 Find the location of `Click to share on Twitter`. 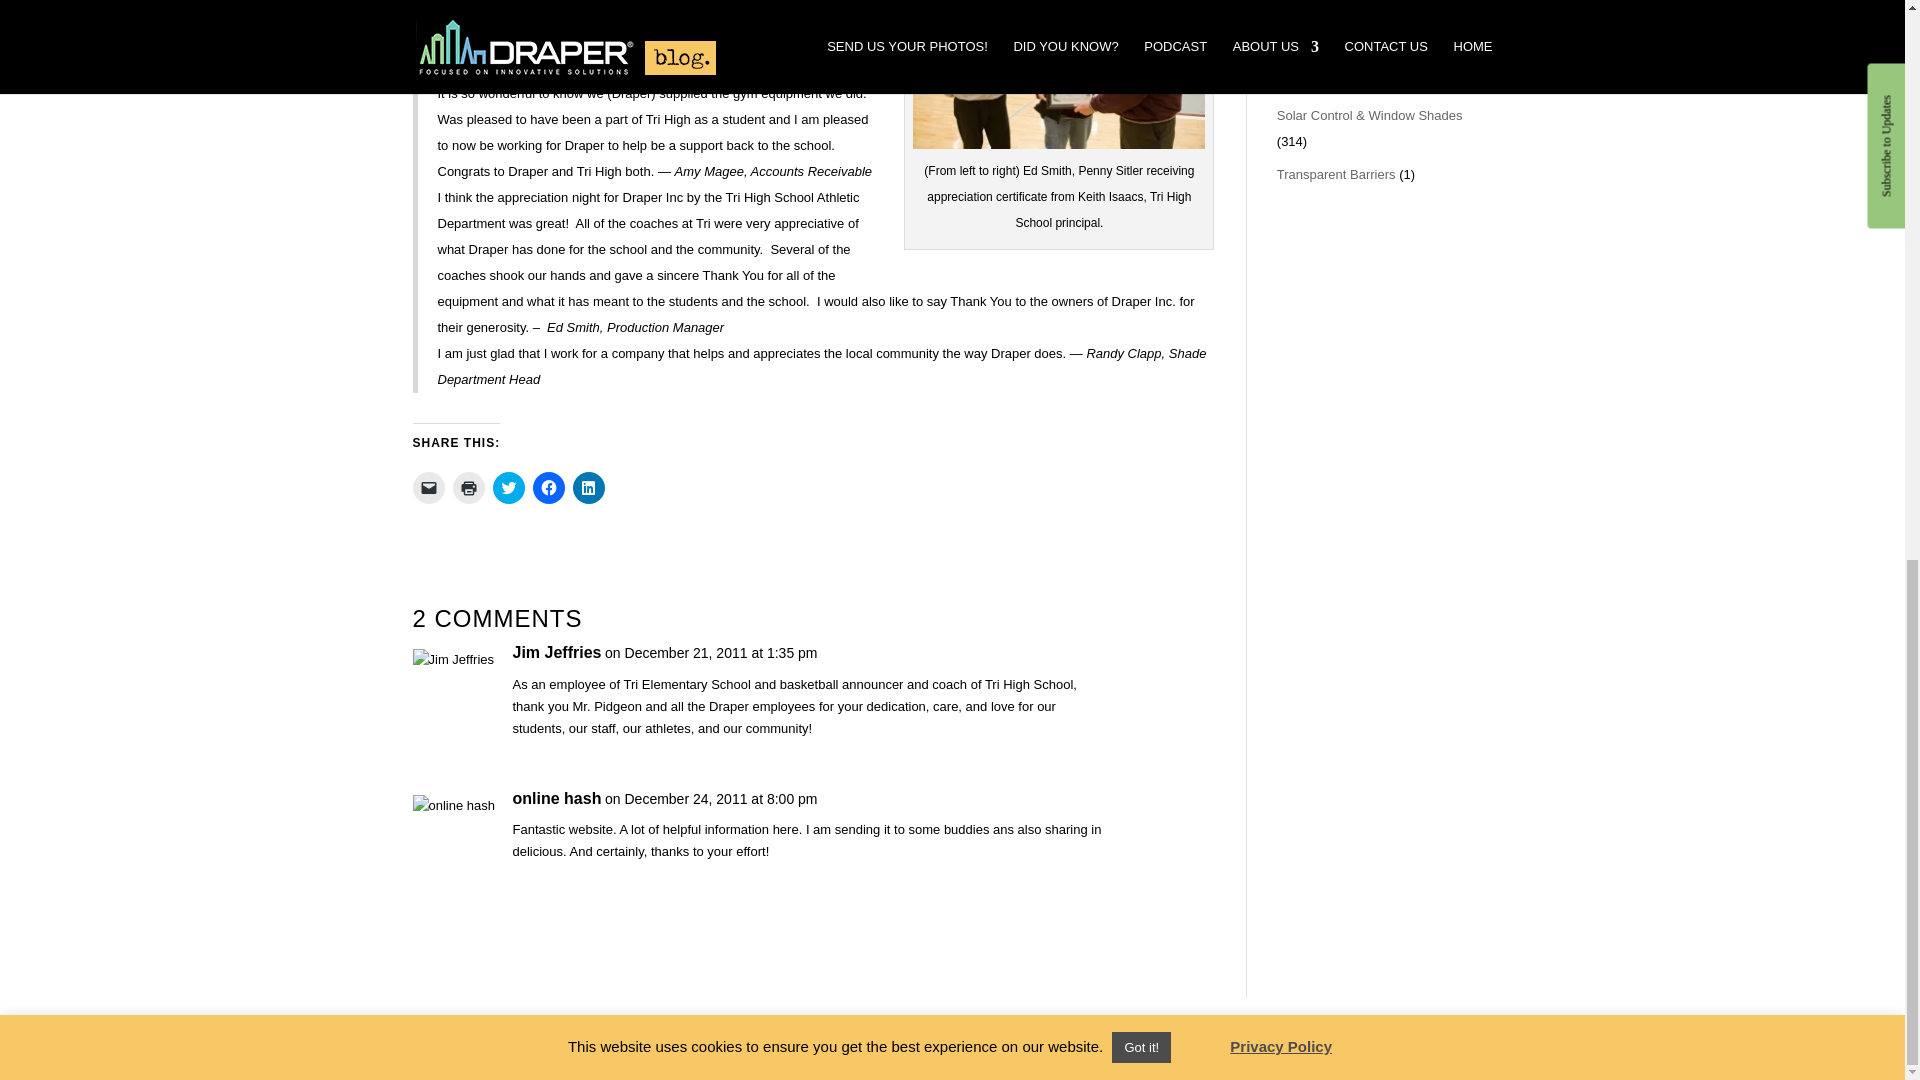

Click to share on Twitter is located at coordinates (508, 488).